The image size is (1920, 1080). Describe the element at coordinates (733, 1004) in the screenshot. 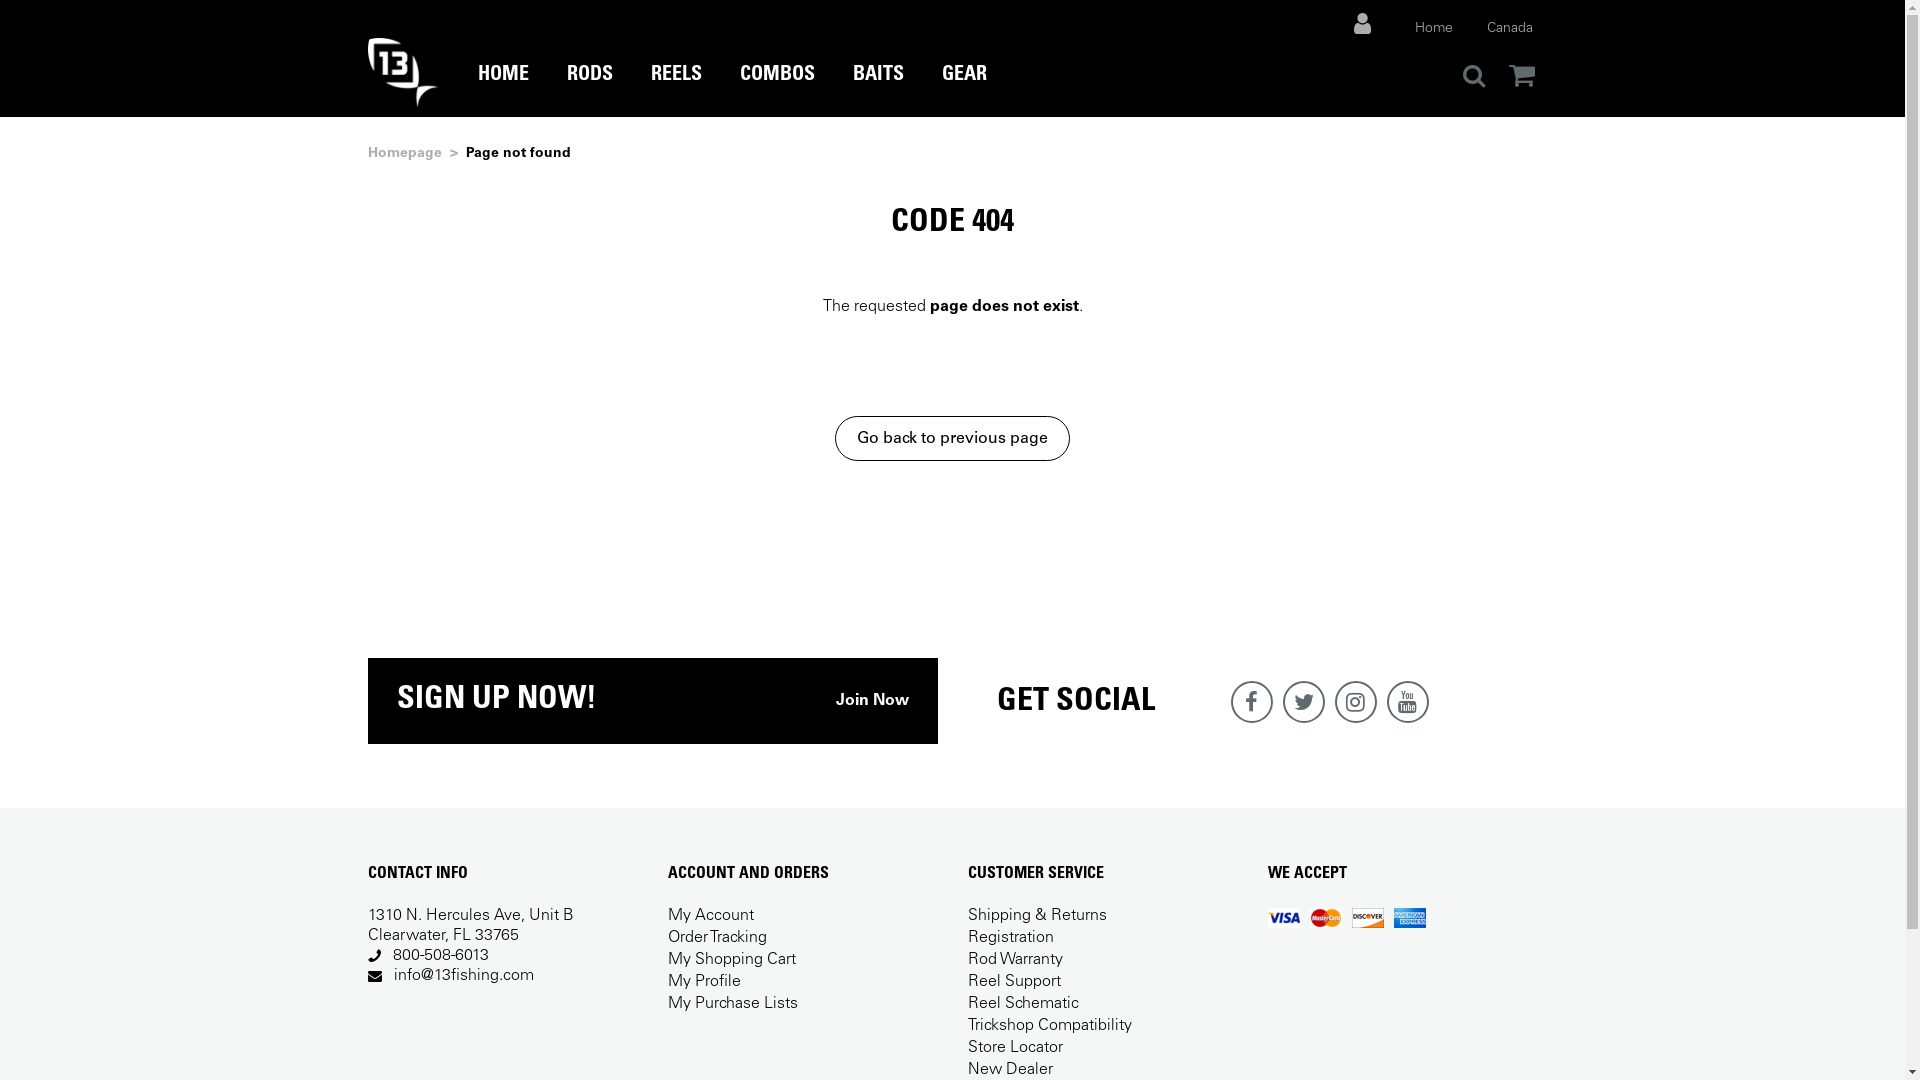

I see `My Purchase Lists` at that location.